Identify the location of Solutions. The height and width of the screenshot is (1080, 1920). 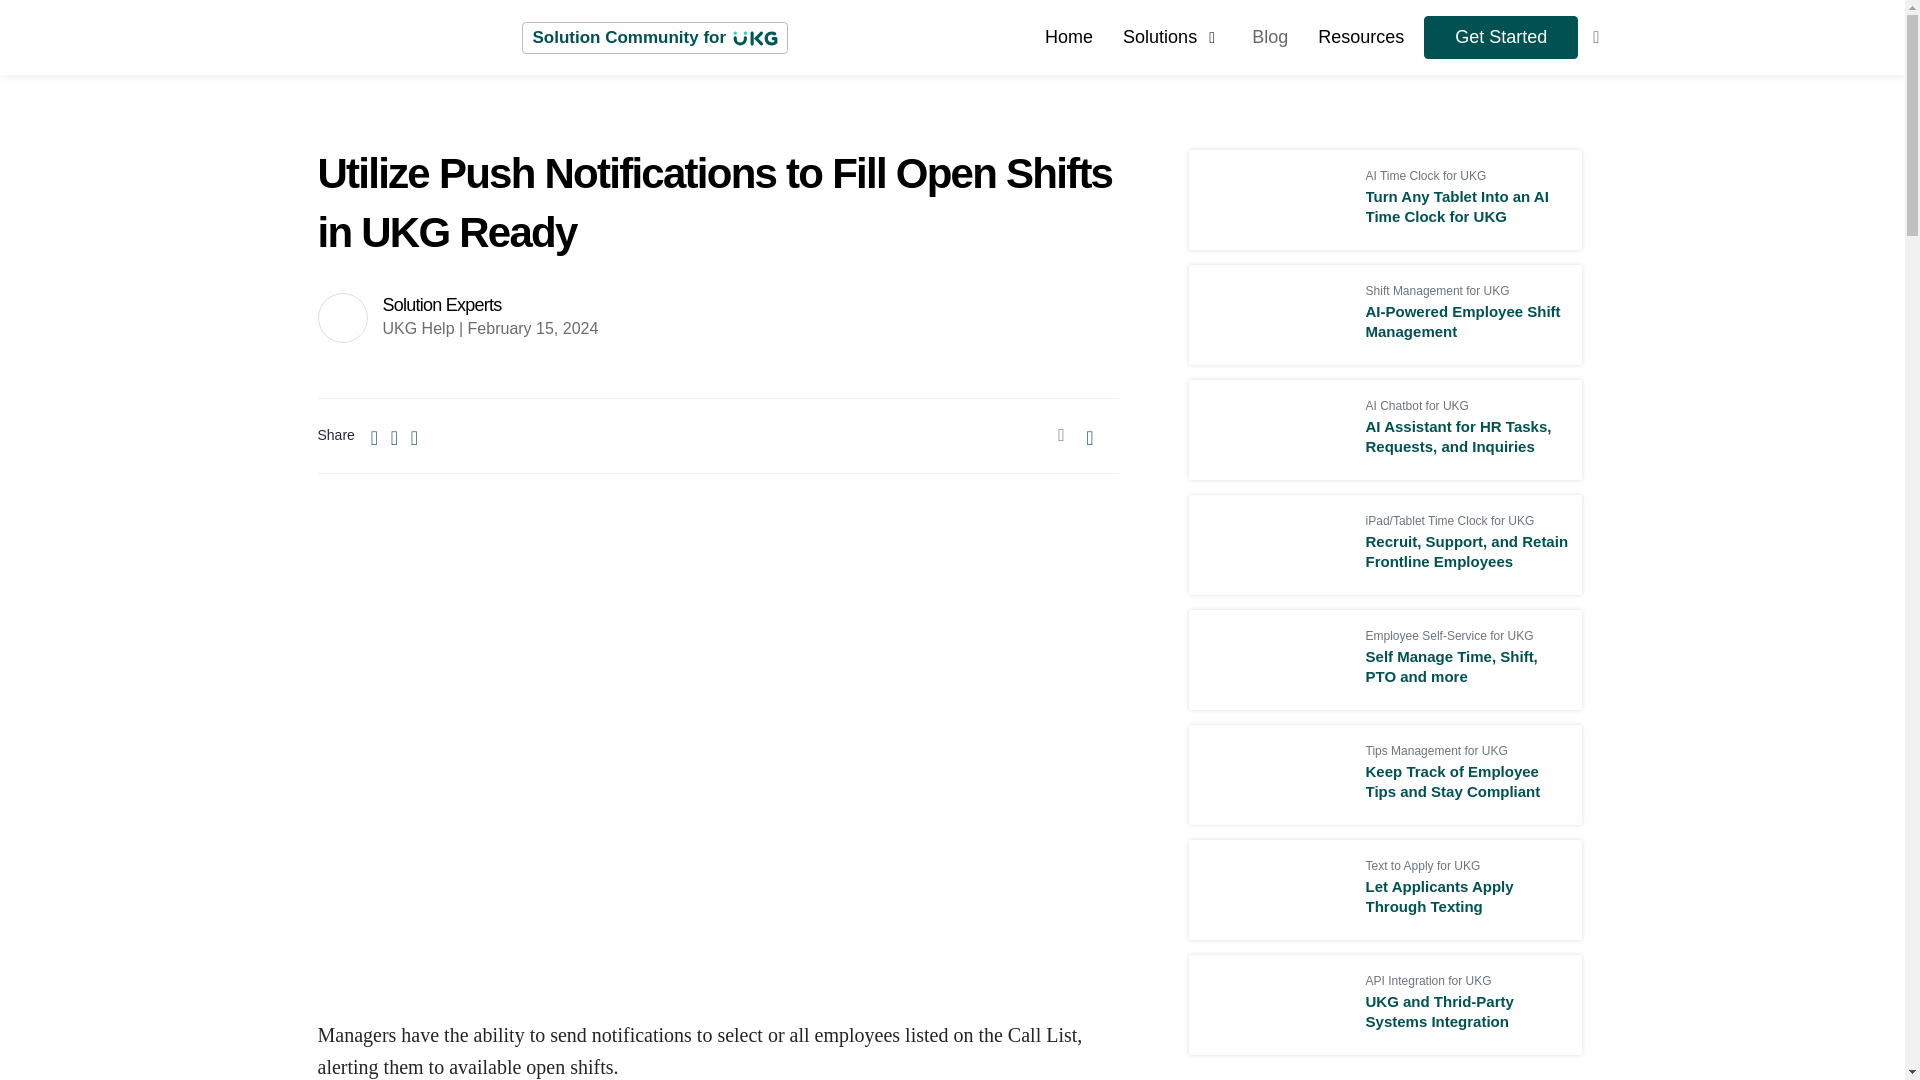
(1172, 36).